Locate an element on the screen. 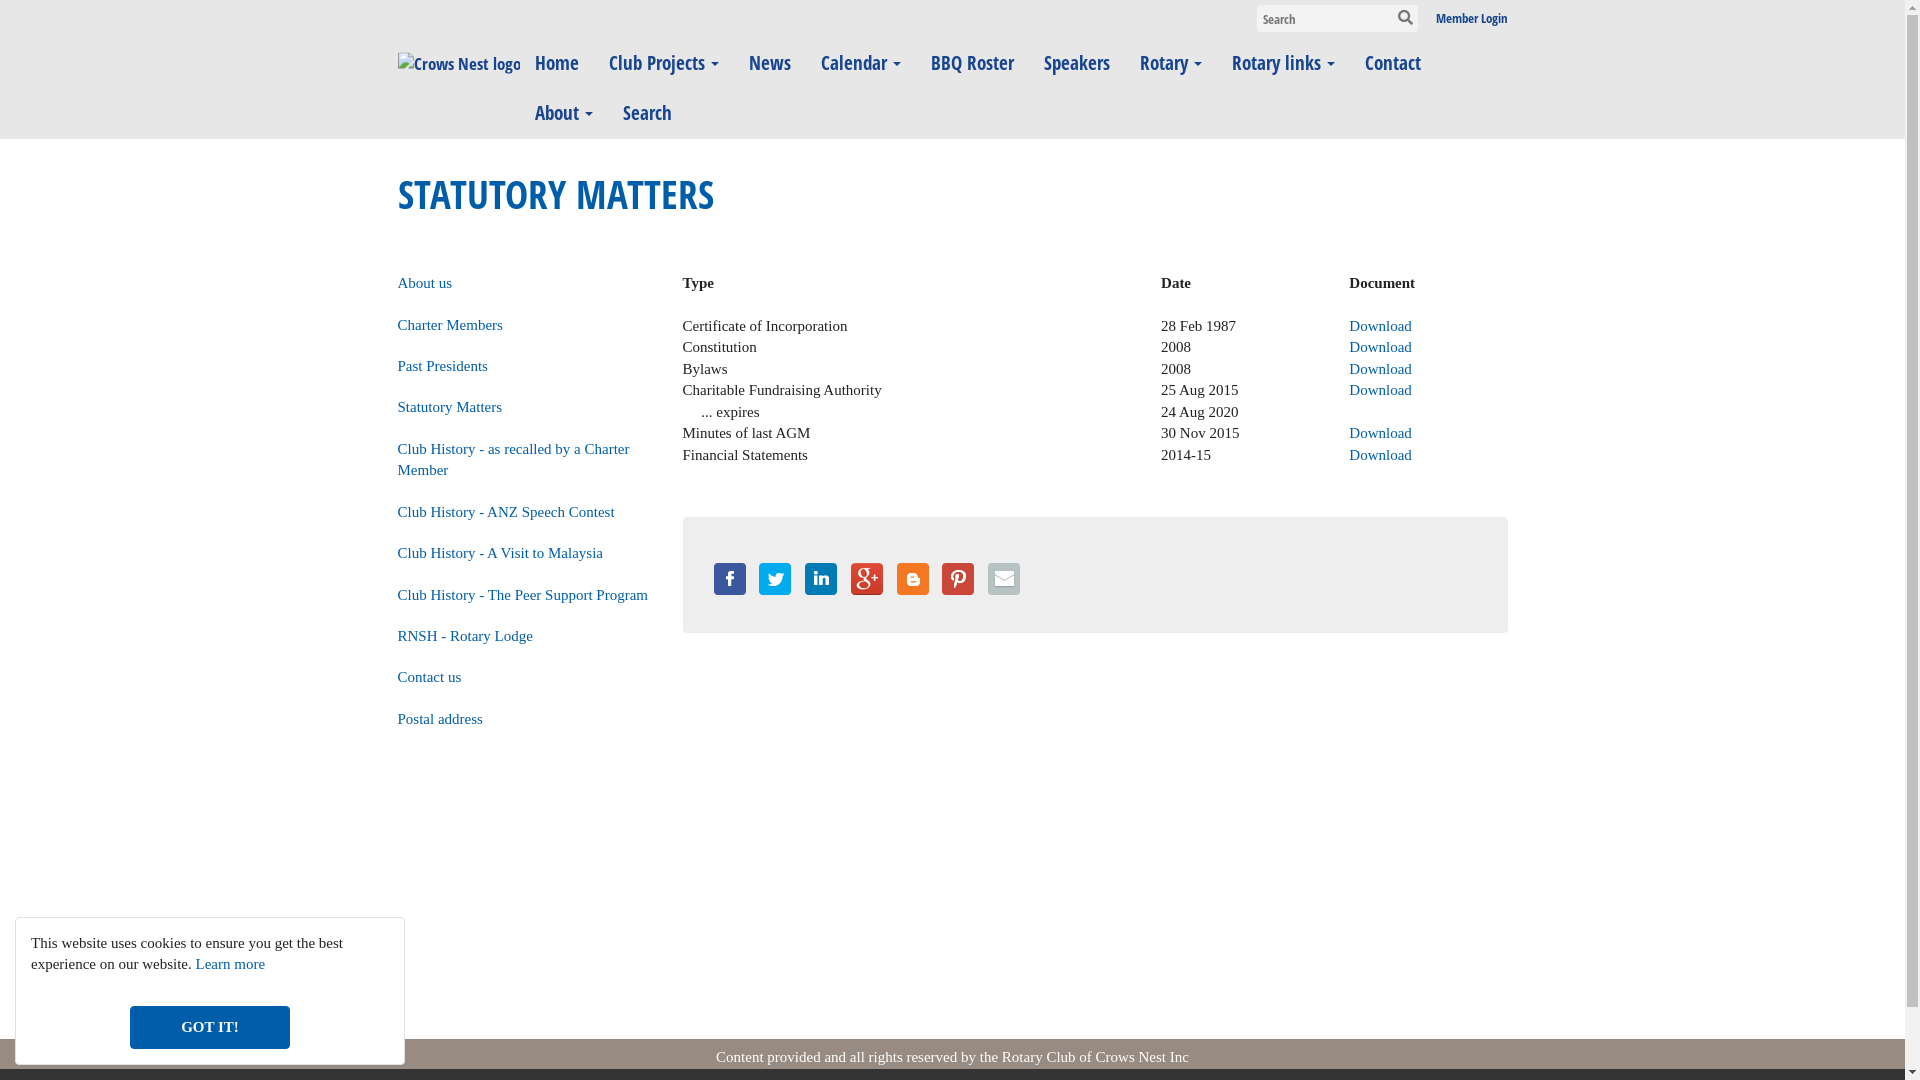 Image resolution: width=1920 pixels, height=1080 pixels. Search is located at coordinates (648, 113).